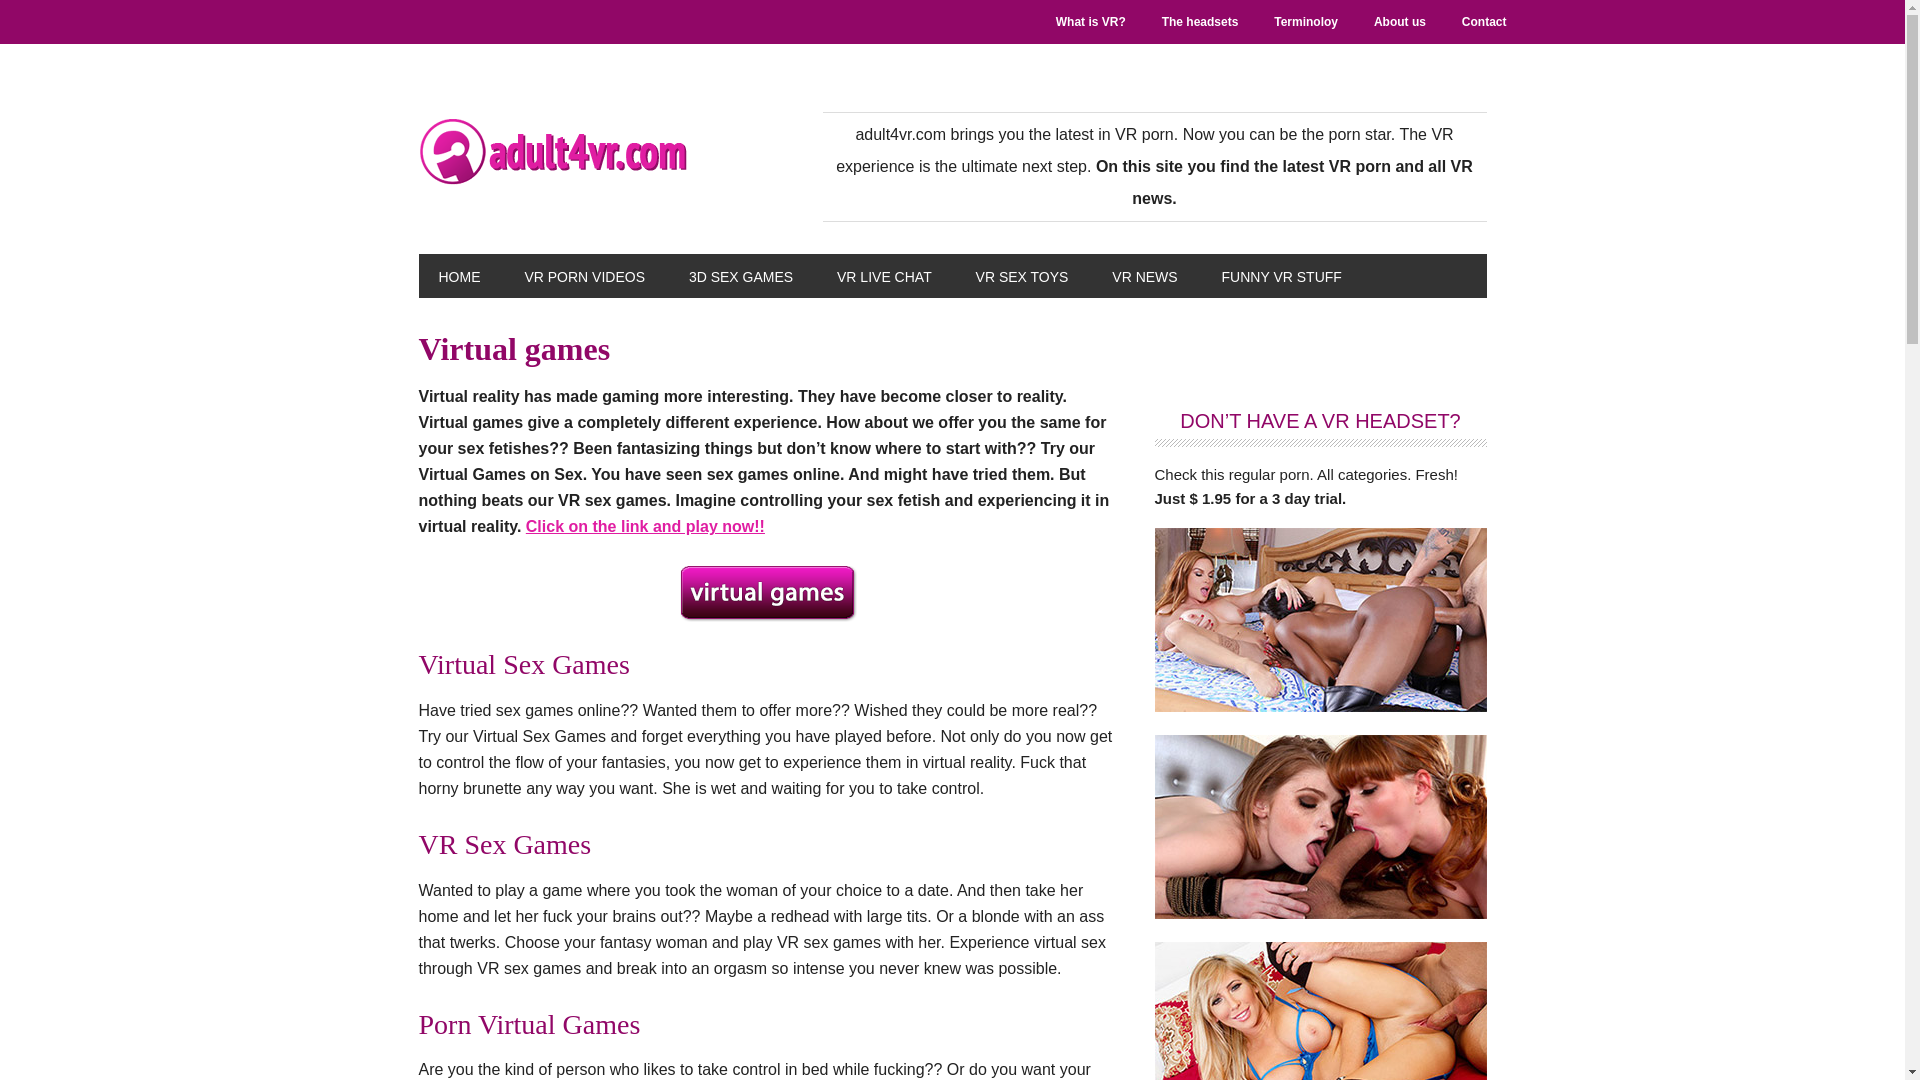 This screenshot has width=1920, height=1080. I want to click on VR LIVE CHAT, so click(884, 276).